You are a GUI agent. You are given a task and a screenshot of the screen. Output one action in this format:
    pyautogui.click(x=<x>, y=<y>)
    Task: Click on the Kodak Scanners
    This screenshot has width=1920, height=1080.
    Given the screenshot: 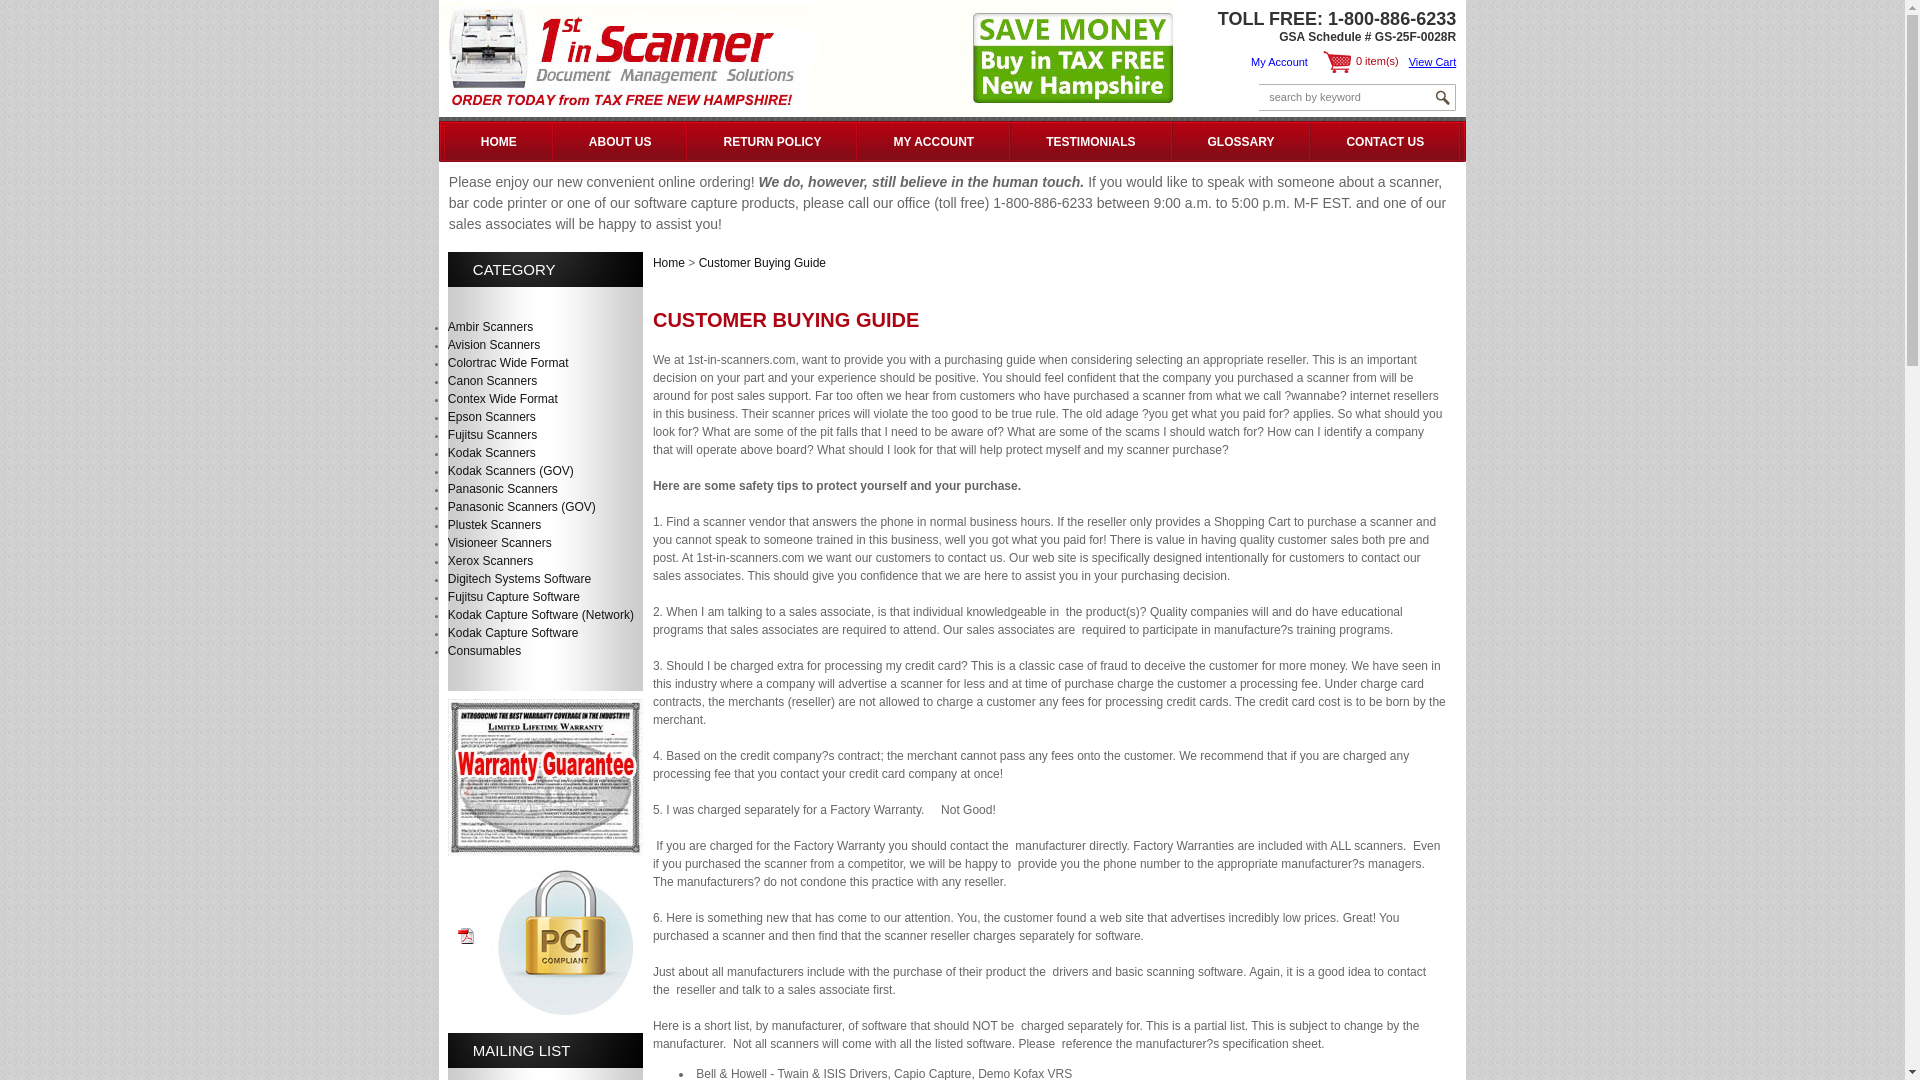 What is the action you would take?
    pyautogui.click(x=492, y=453)
    